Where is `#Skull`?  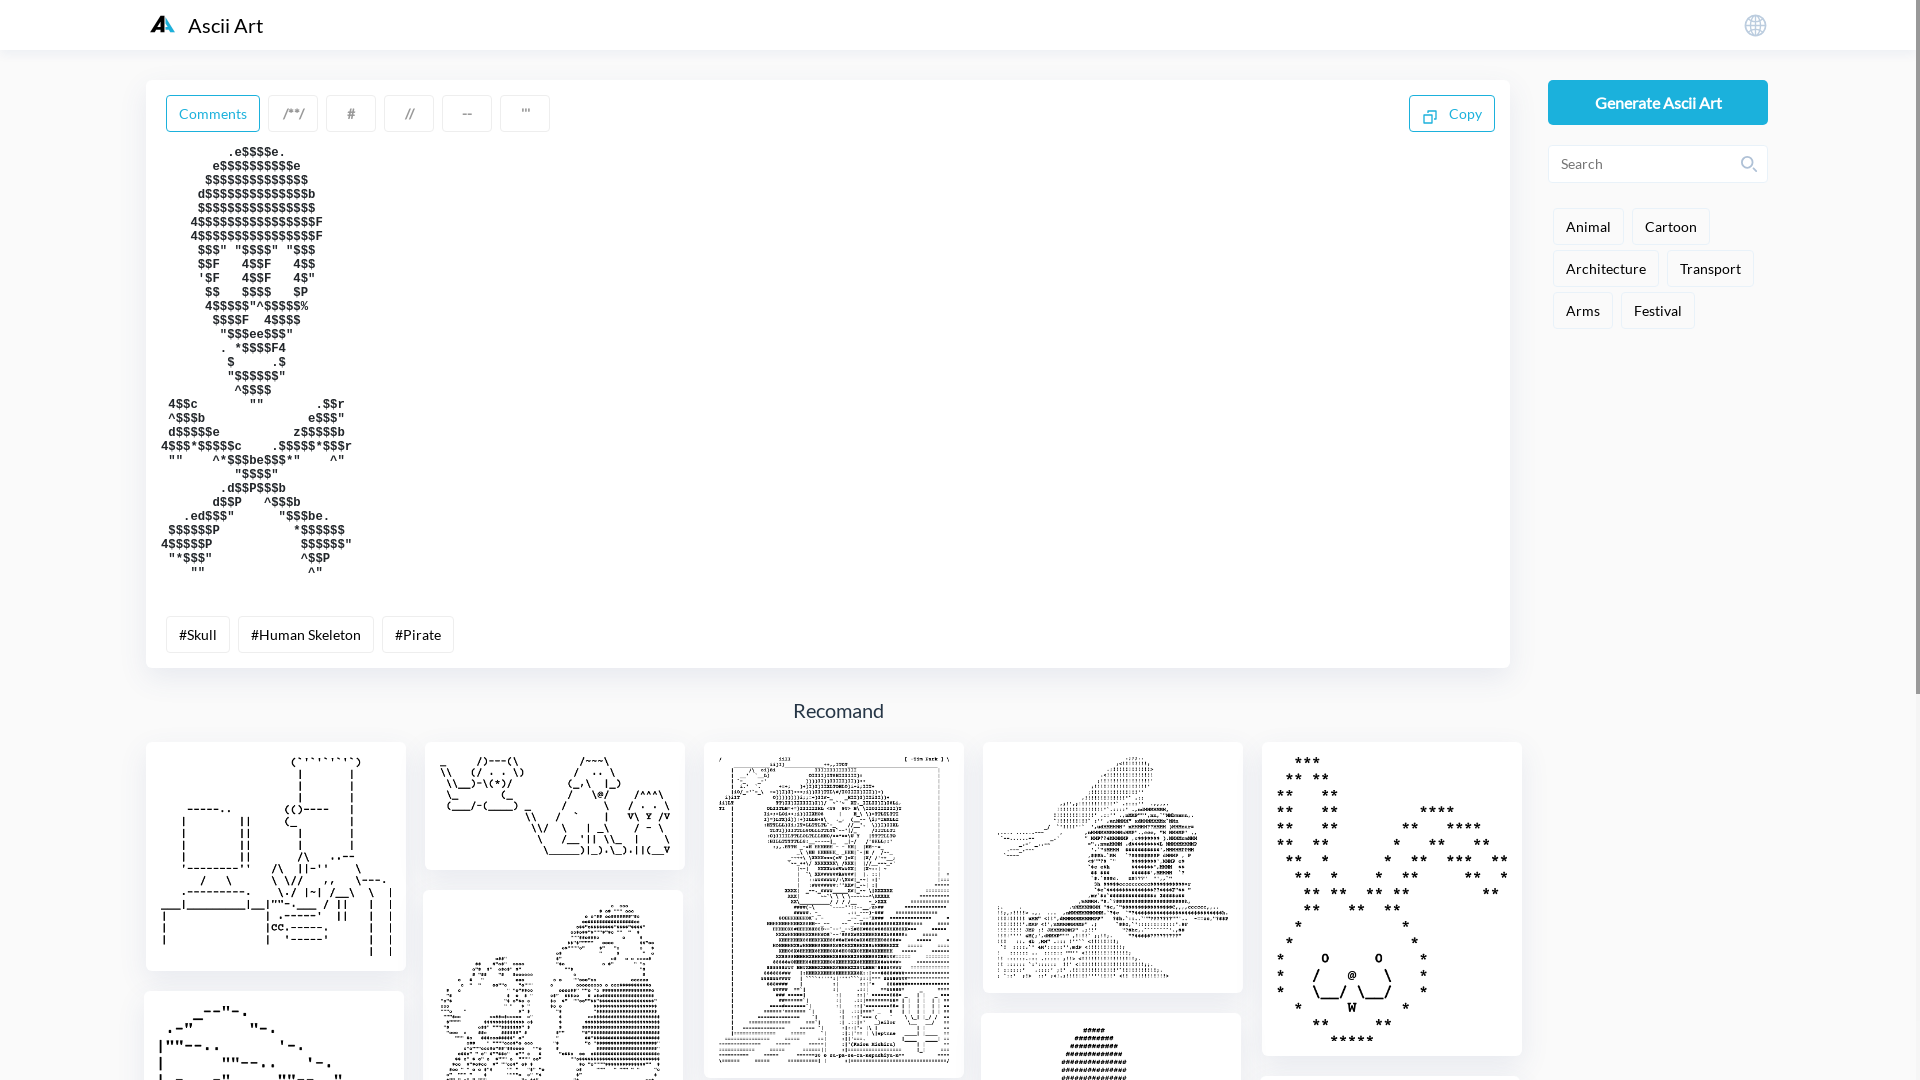
#Skull is located at coordinates (198, 634).